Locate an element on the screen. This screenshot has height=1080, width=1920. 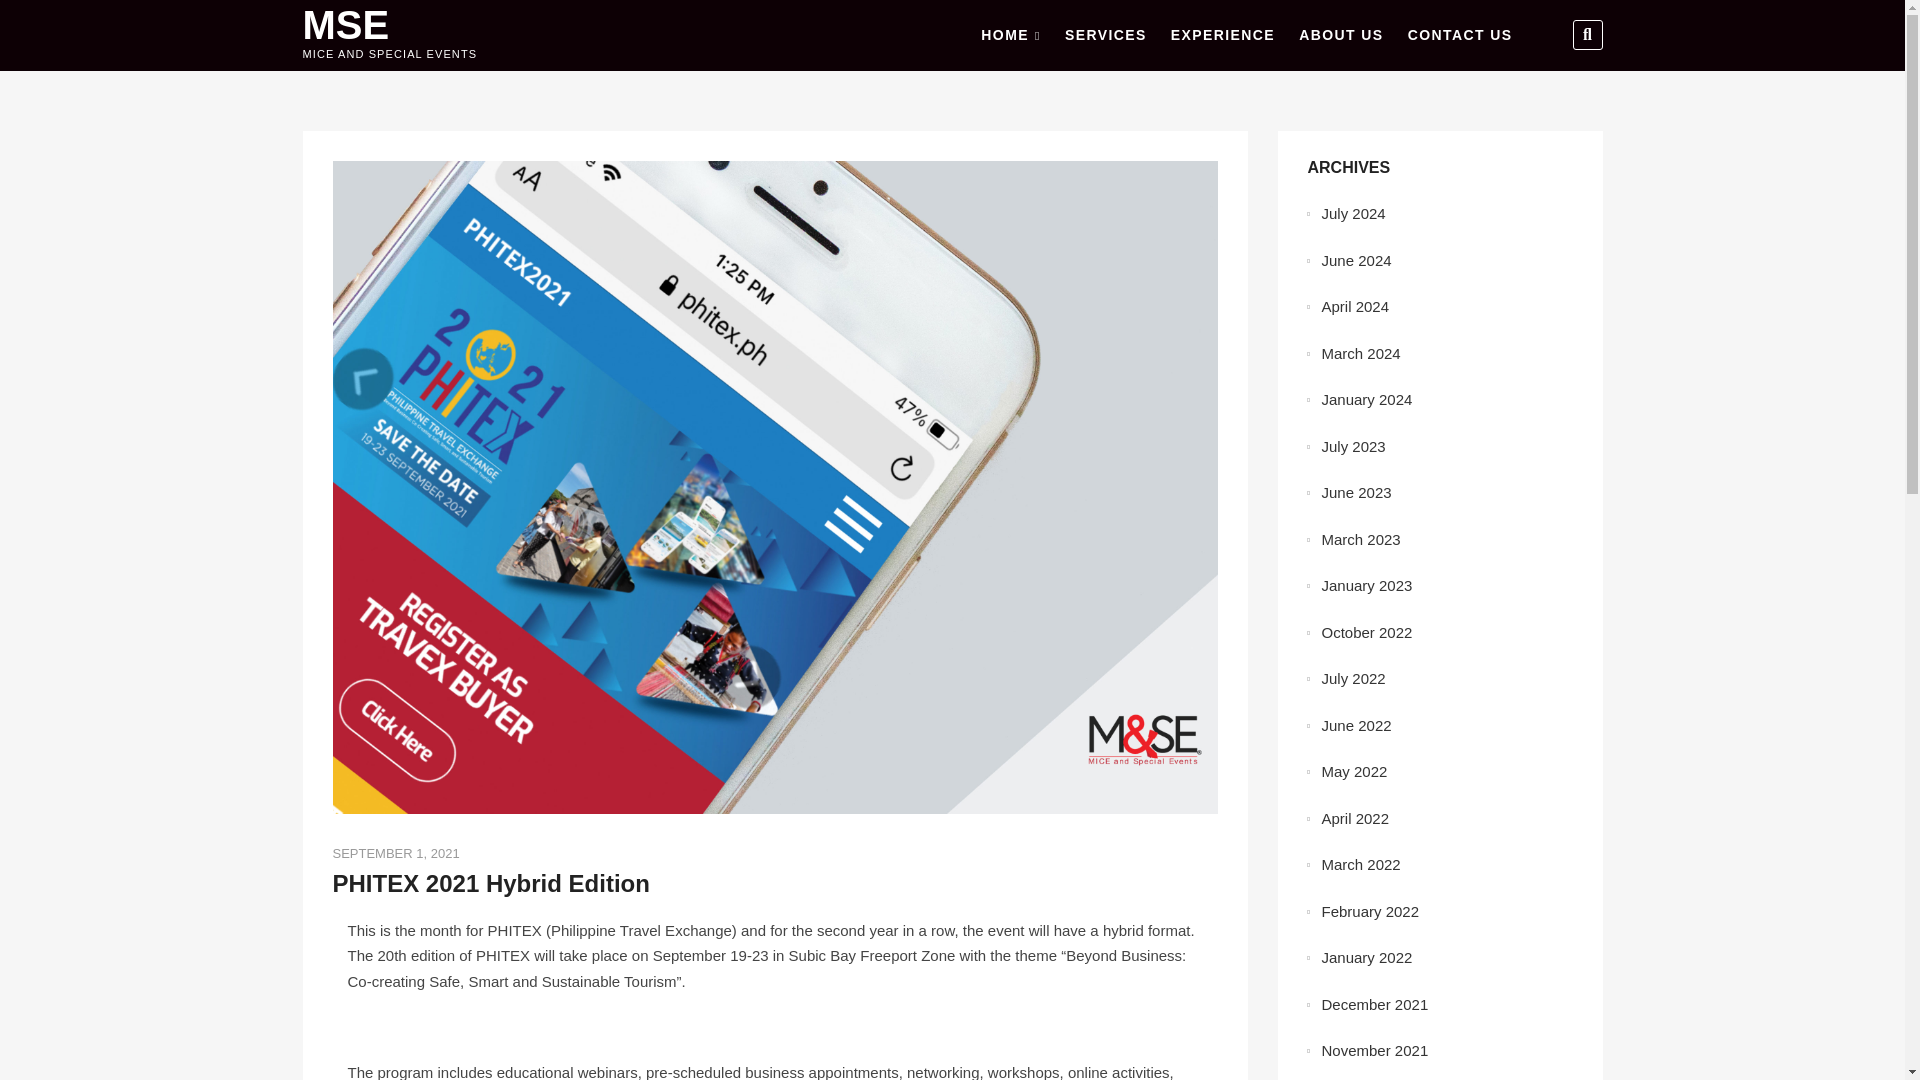
July 2024 is located at coordinates (1354, 214).